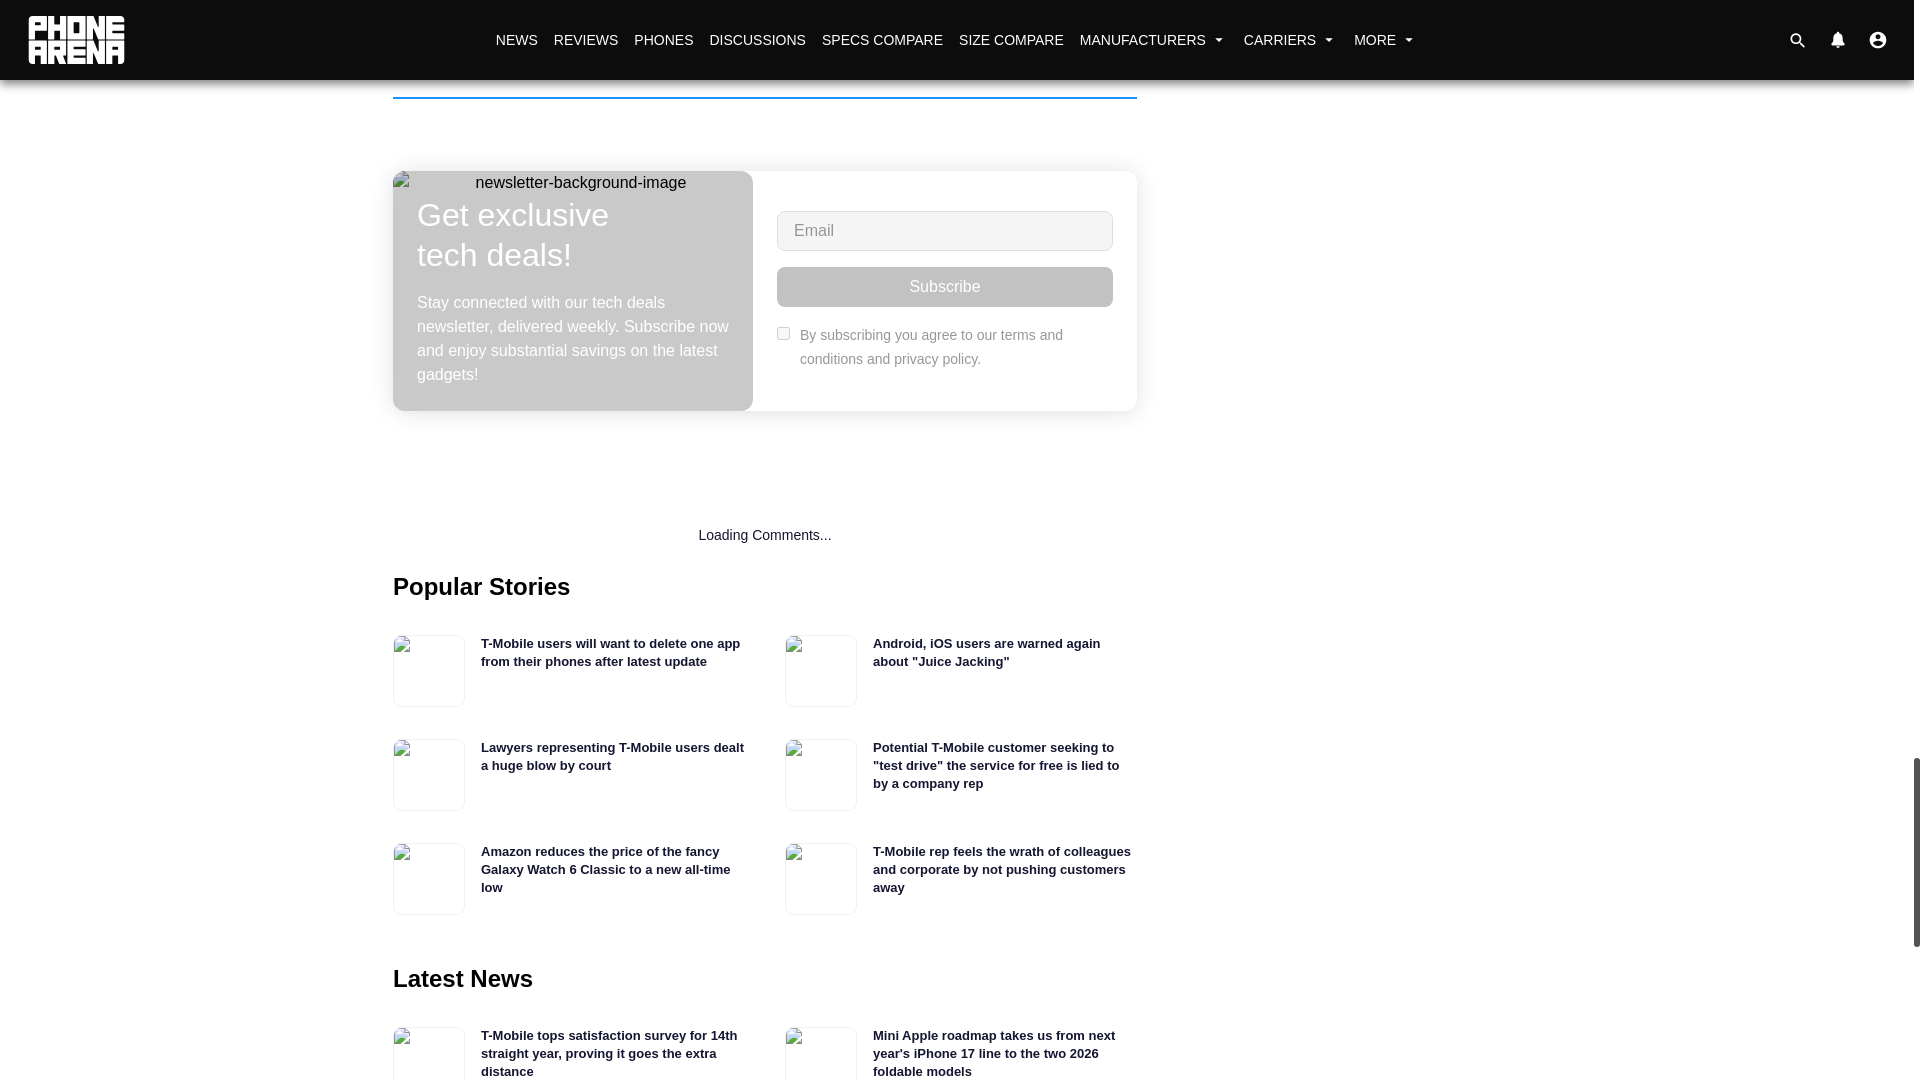 This screenshot has height=1080, width=1920. What do you see at coordinates (783, 334) in the screenshot?
I see `on` at bounding box center [783, 334].